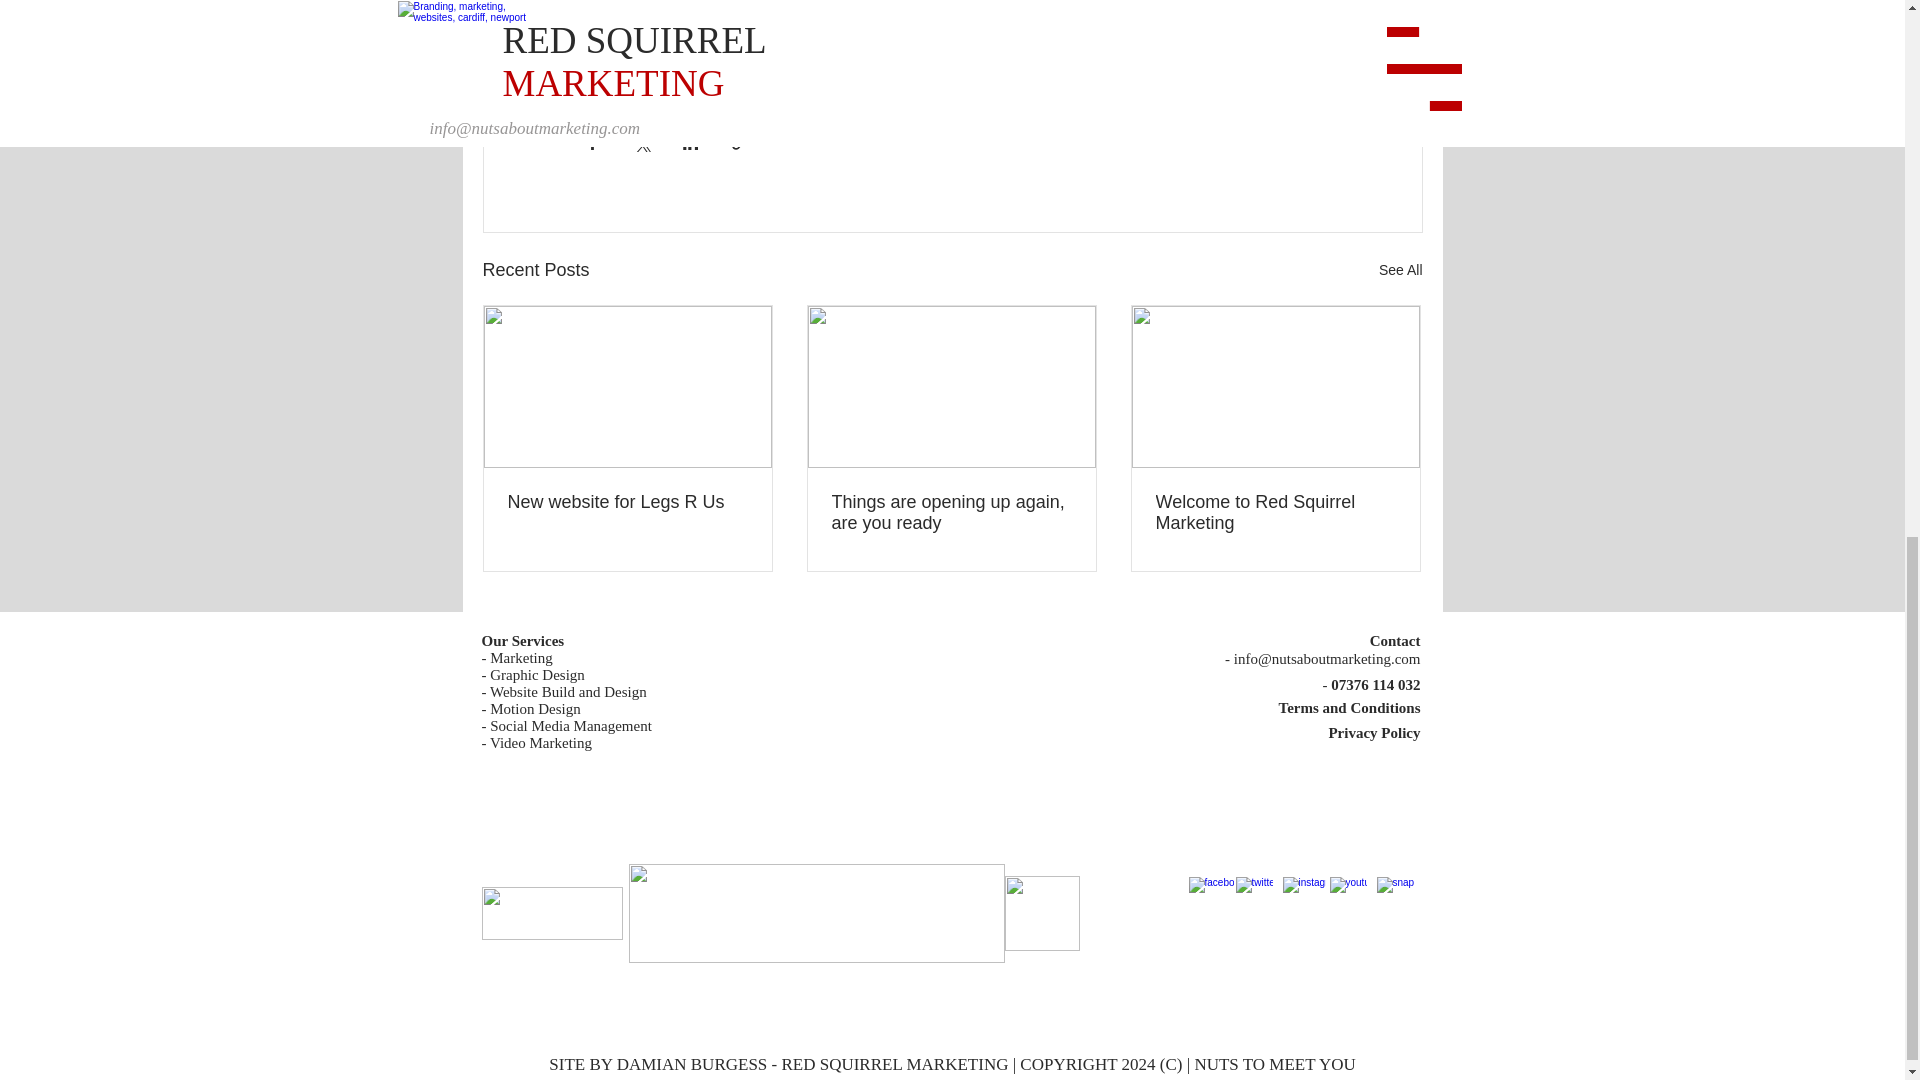  Describe the element at coordinates (1275, 512) in the screenshot. I see `Welcome to Red Squirrel Marketing` at that location.